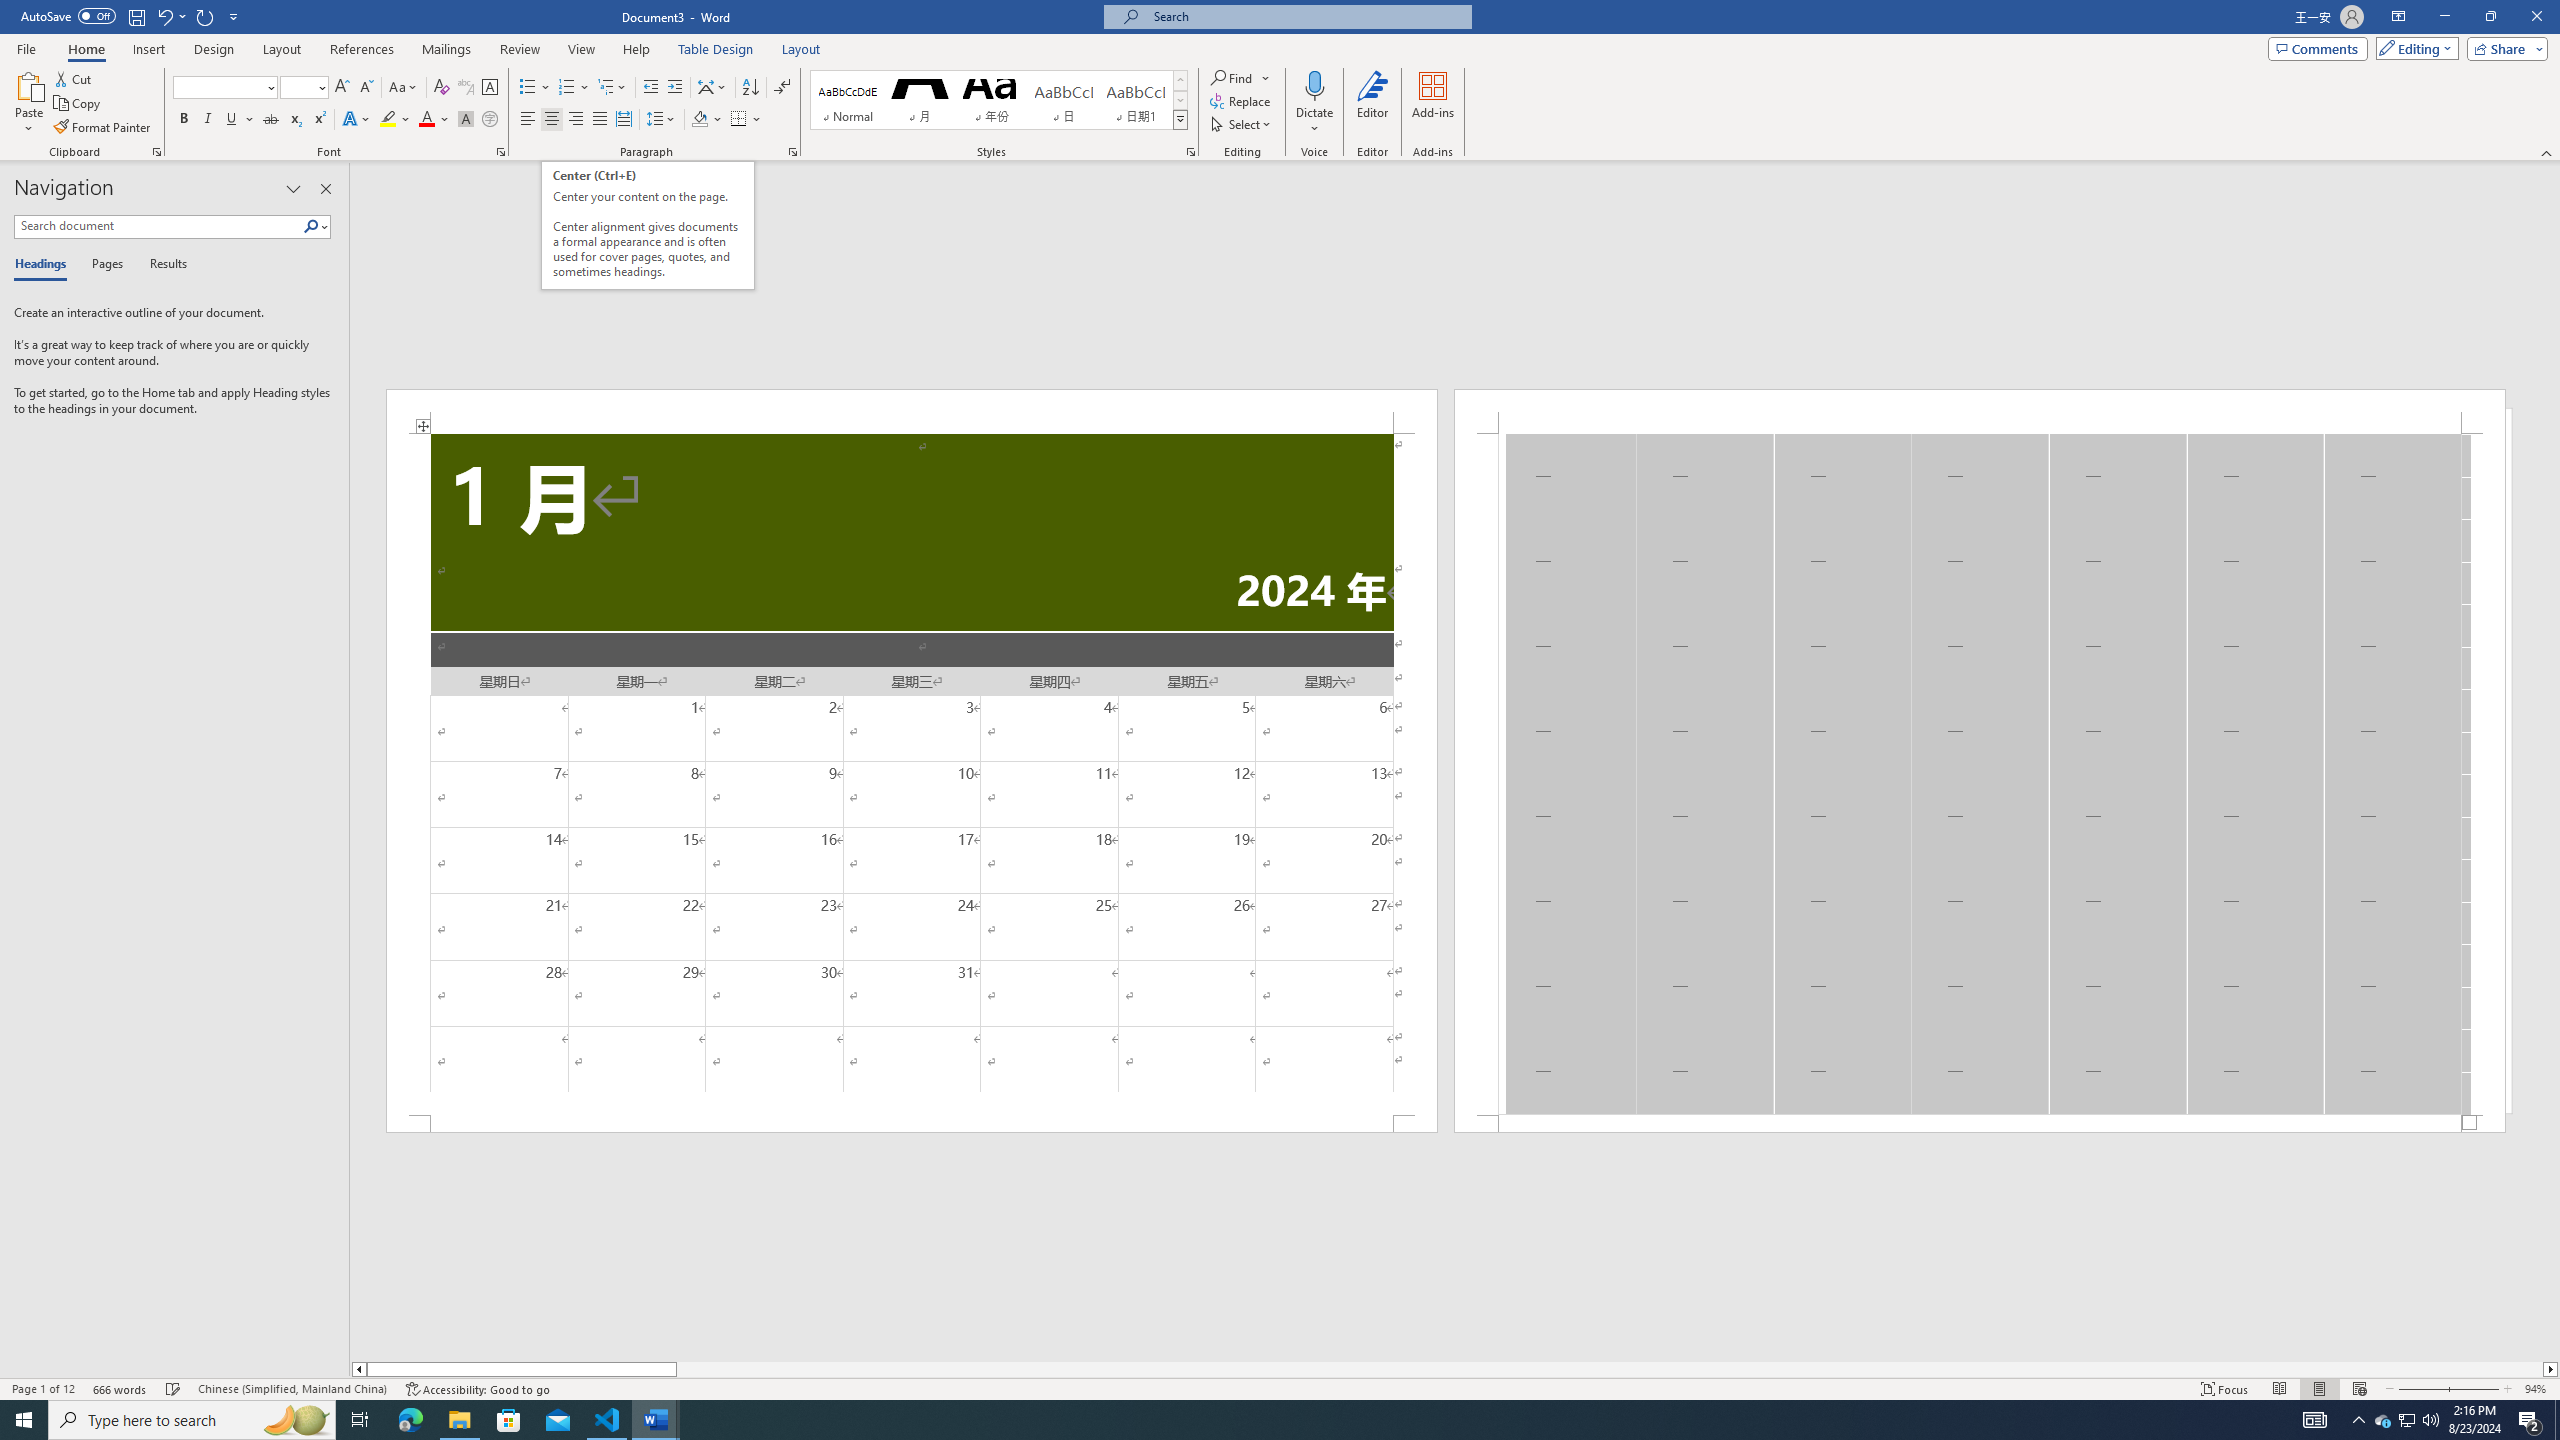  What do you see at coordinates (708, 120) in the screenshot?
I see `Shading` at bounding box center [708, 120].